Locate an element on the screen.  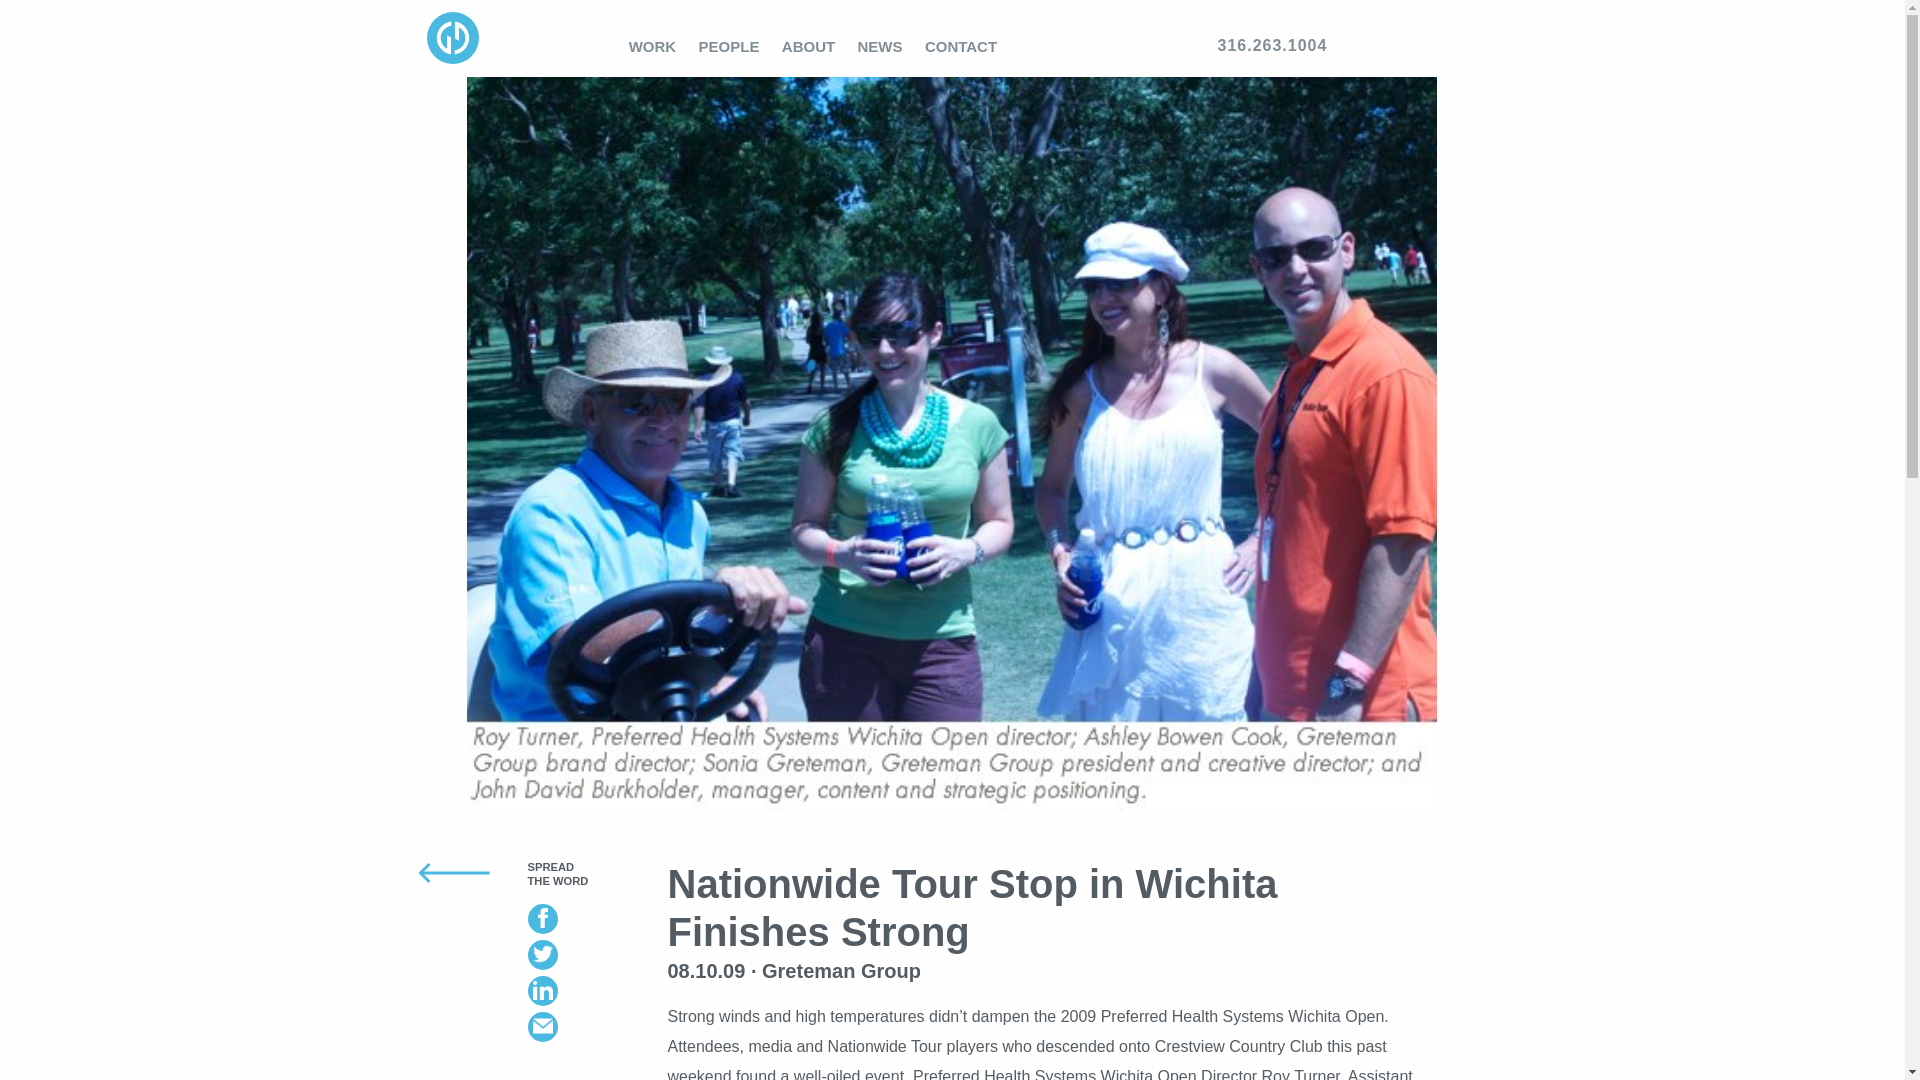
Click to Share on Twitter is located at coordinates (582, 954).